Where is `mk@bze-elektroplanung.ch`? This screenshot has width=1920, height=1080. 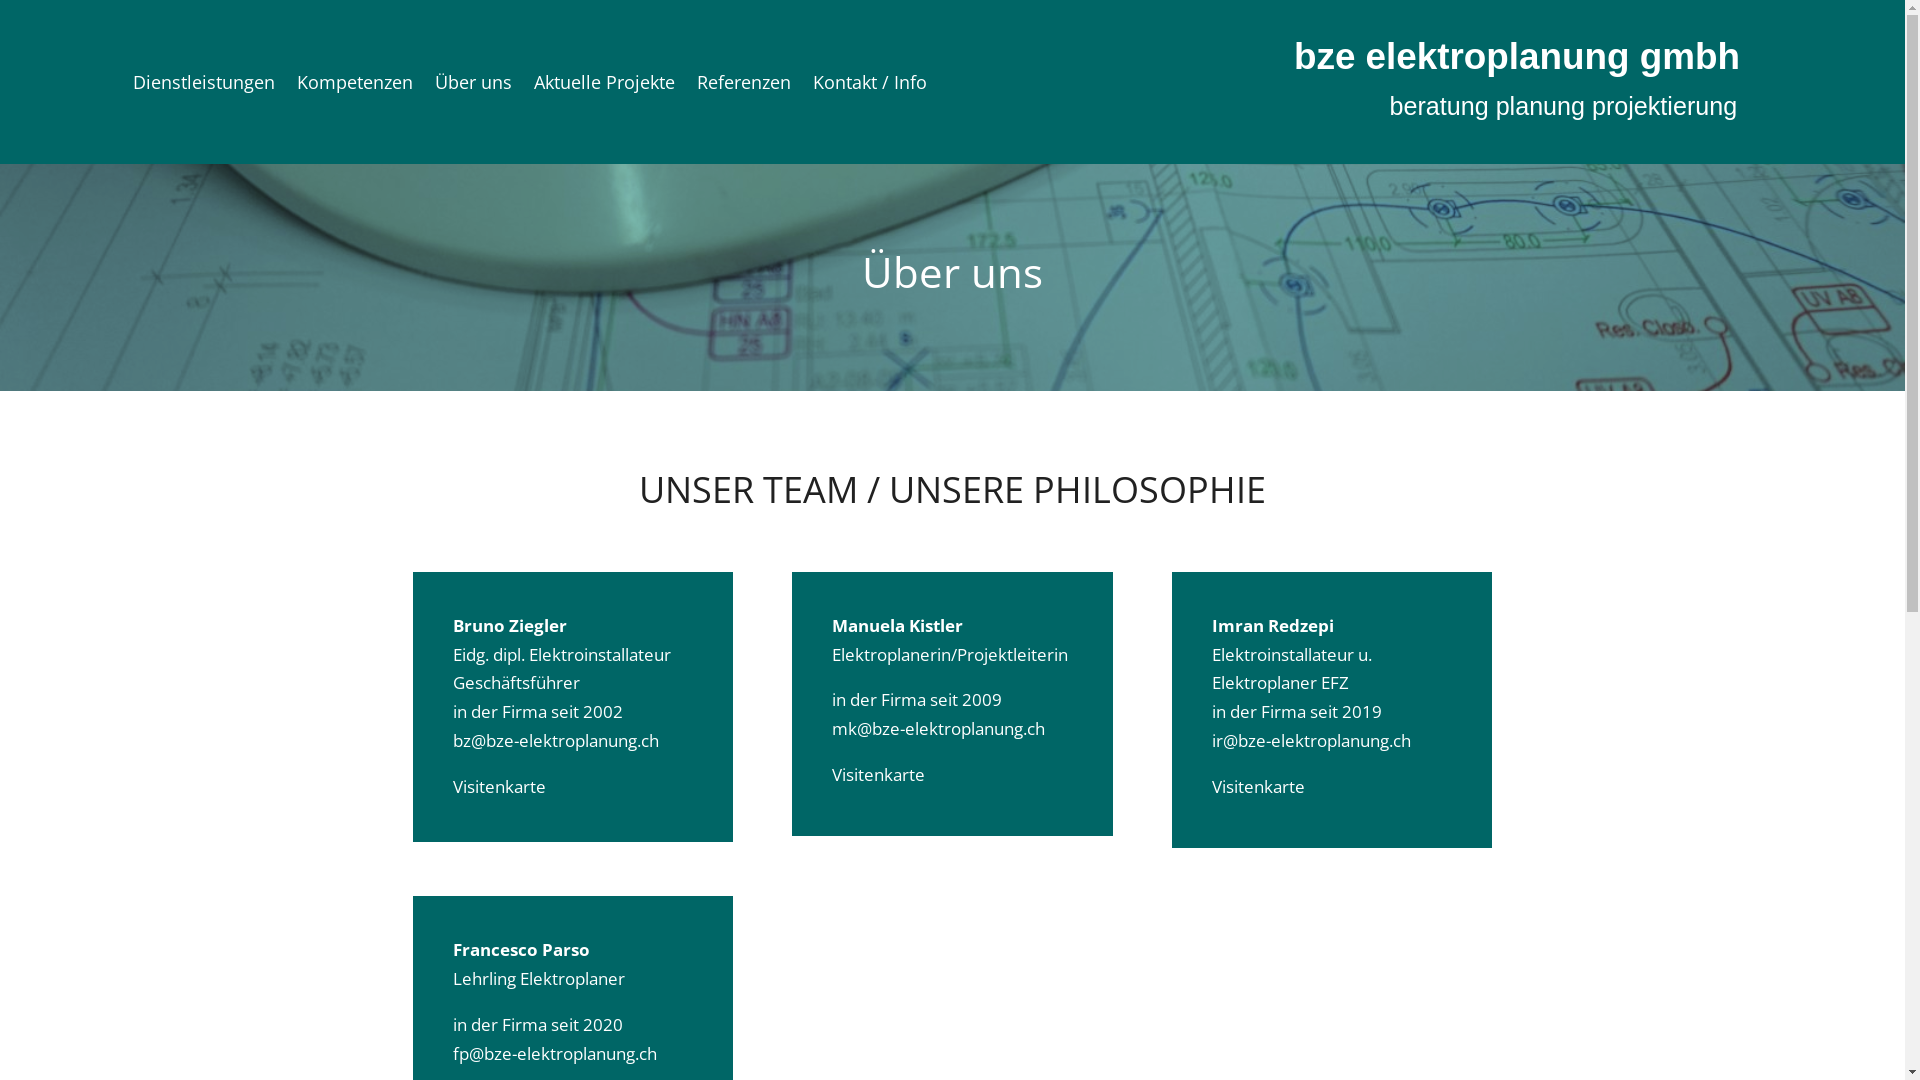
mk@bze-elektroplanung.ch is located at coordinates (938, 728).